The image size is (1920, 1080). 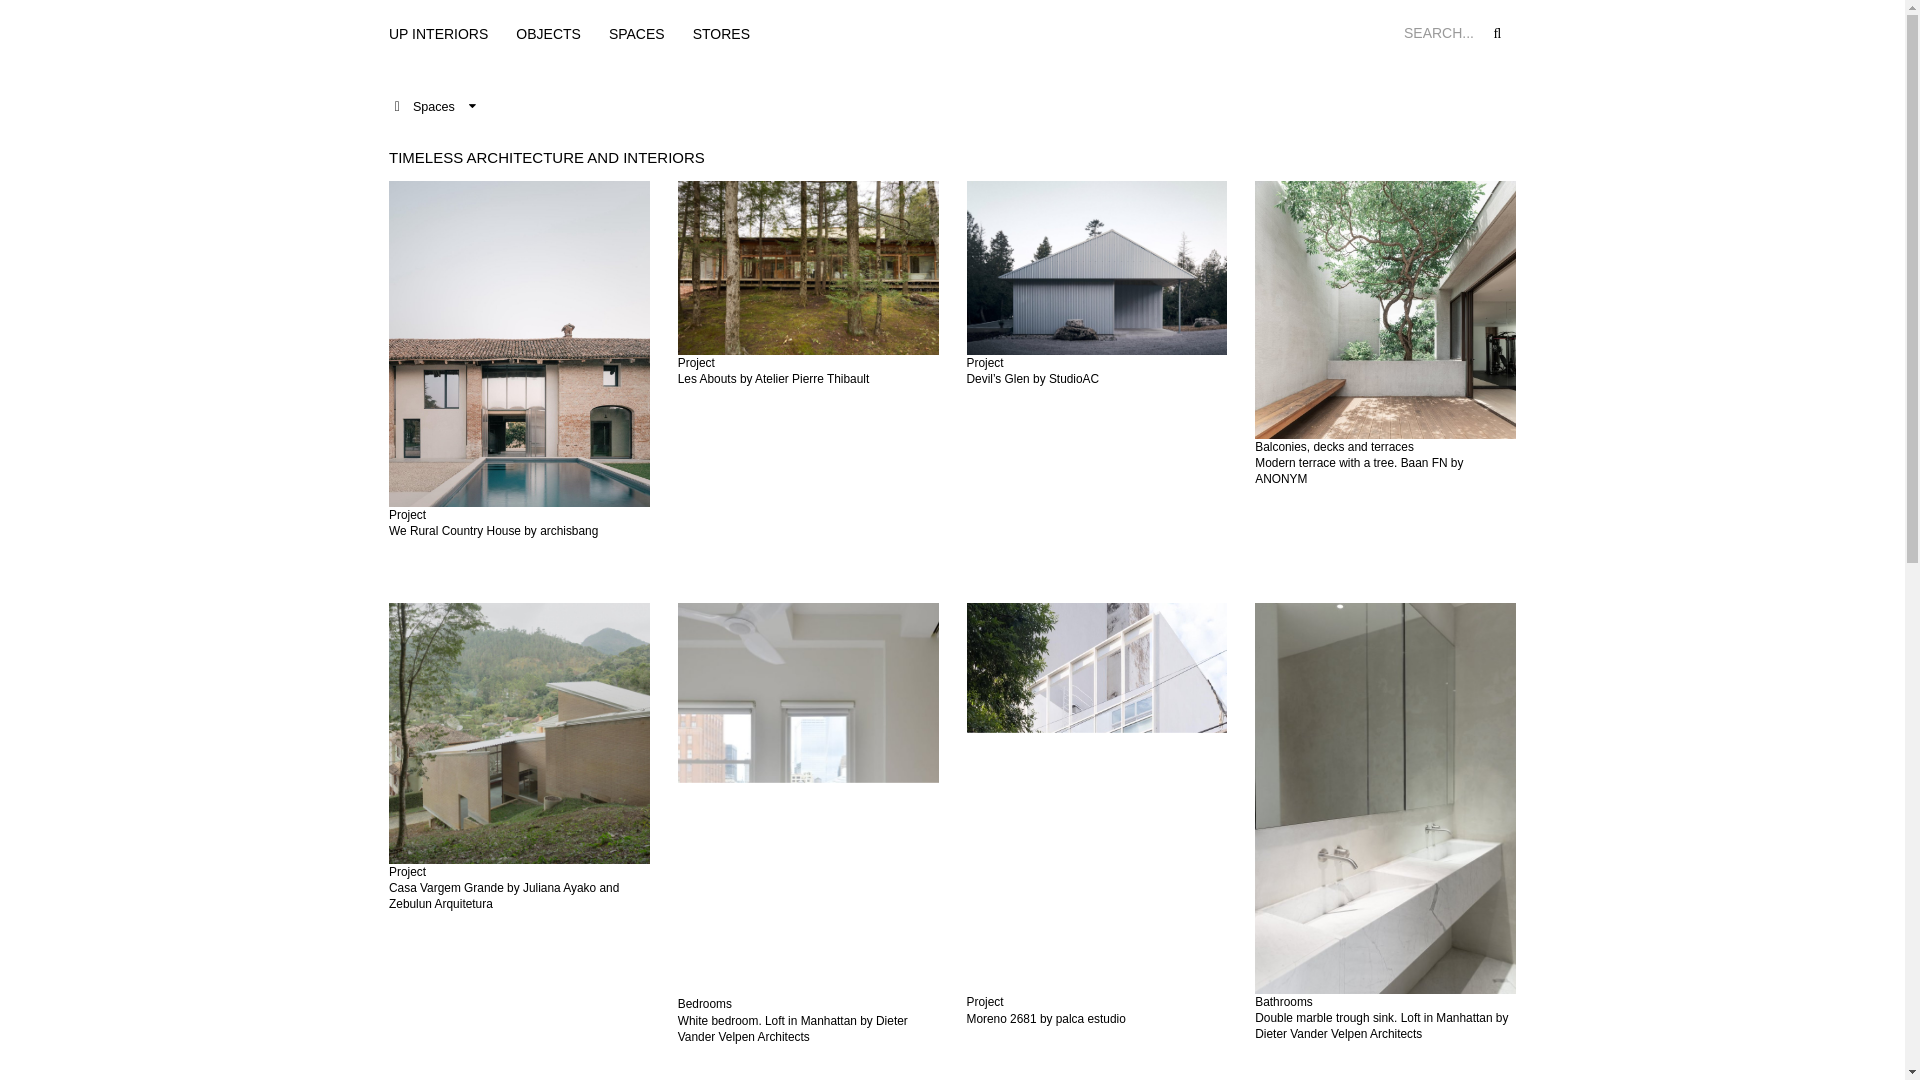 I want to click on Atelier Pierre Thibault, so click(x=812, y=378).